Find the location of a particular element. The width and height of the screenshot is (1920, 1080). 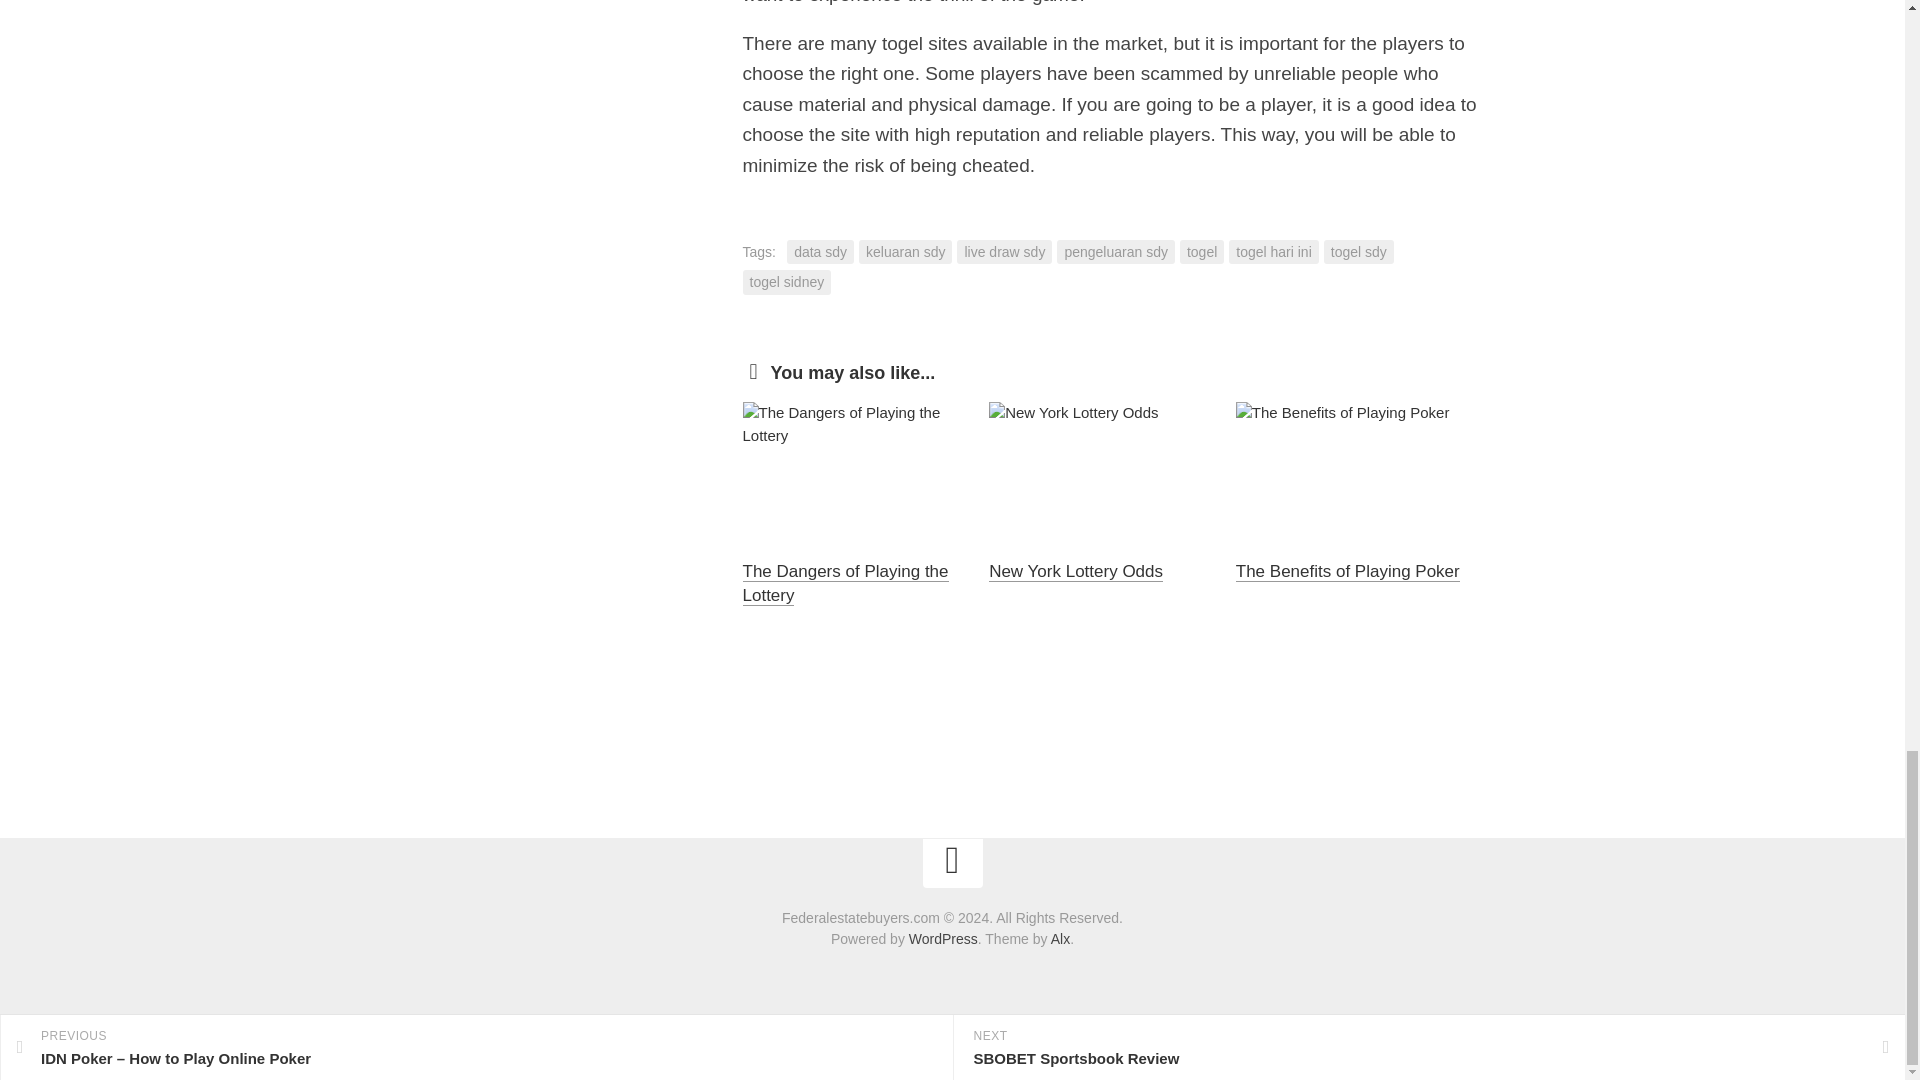

The Dangers of Playing the Lottery is located at coordinates (844, 582).